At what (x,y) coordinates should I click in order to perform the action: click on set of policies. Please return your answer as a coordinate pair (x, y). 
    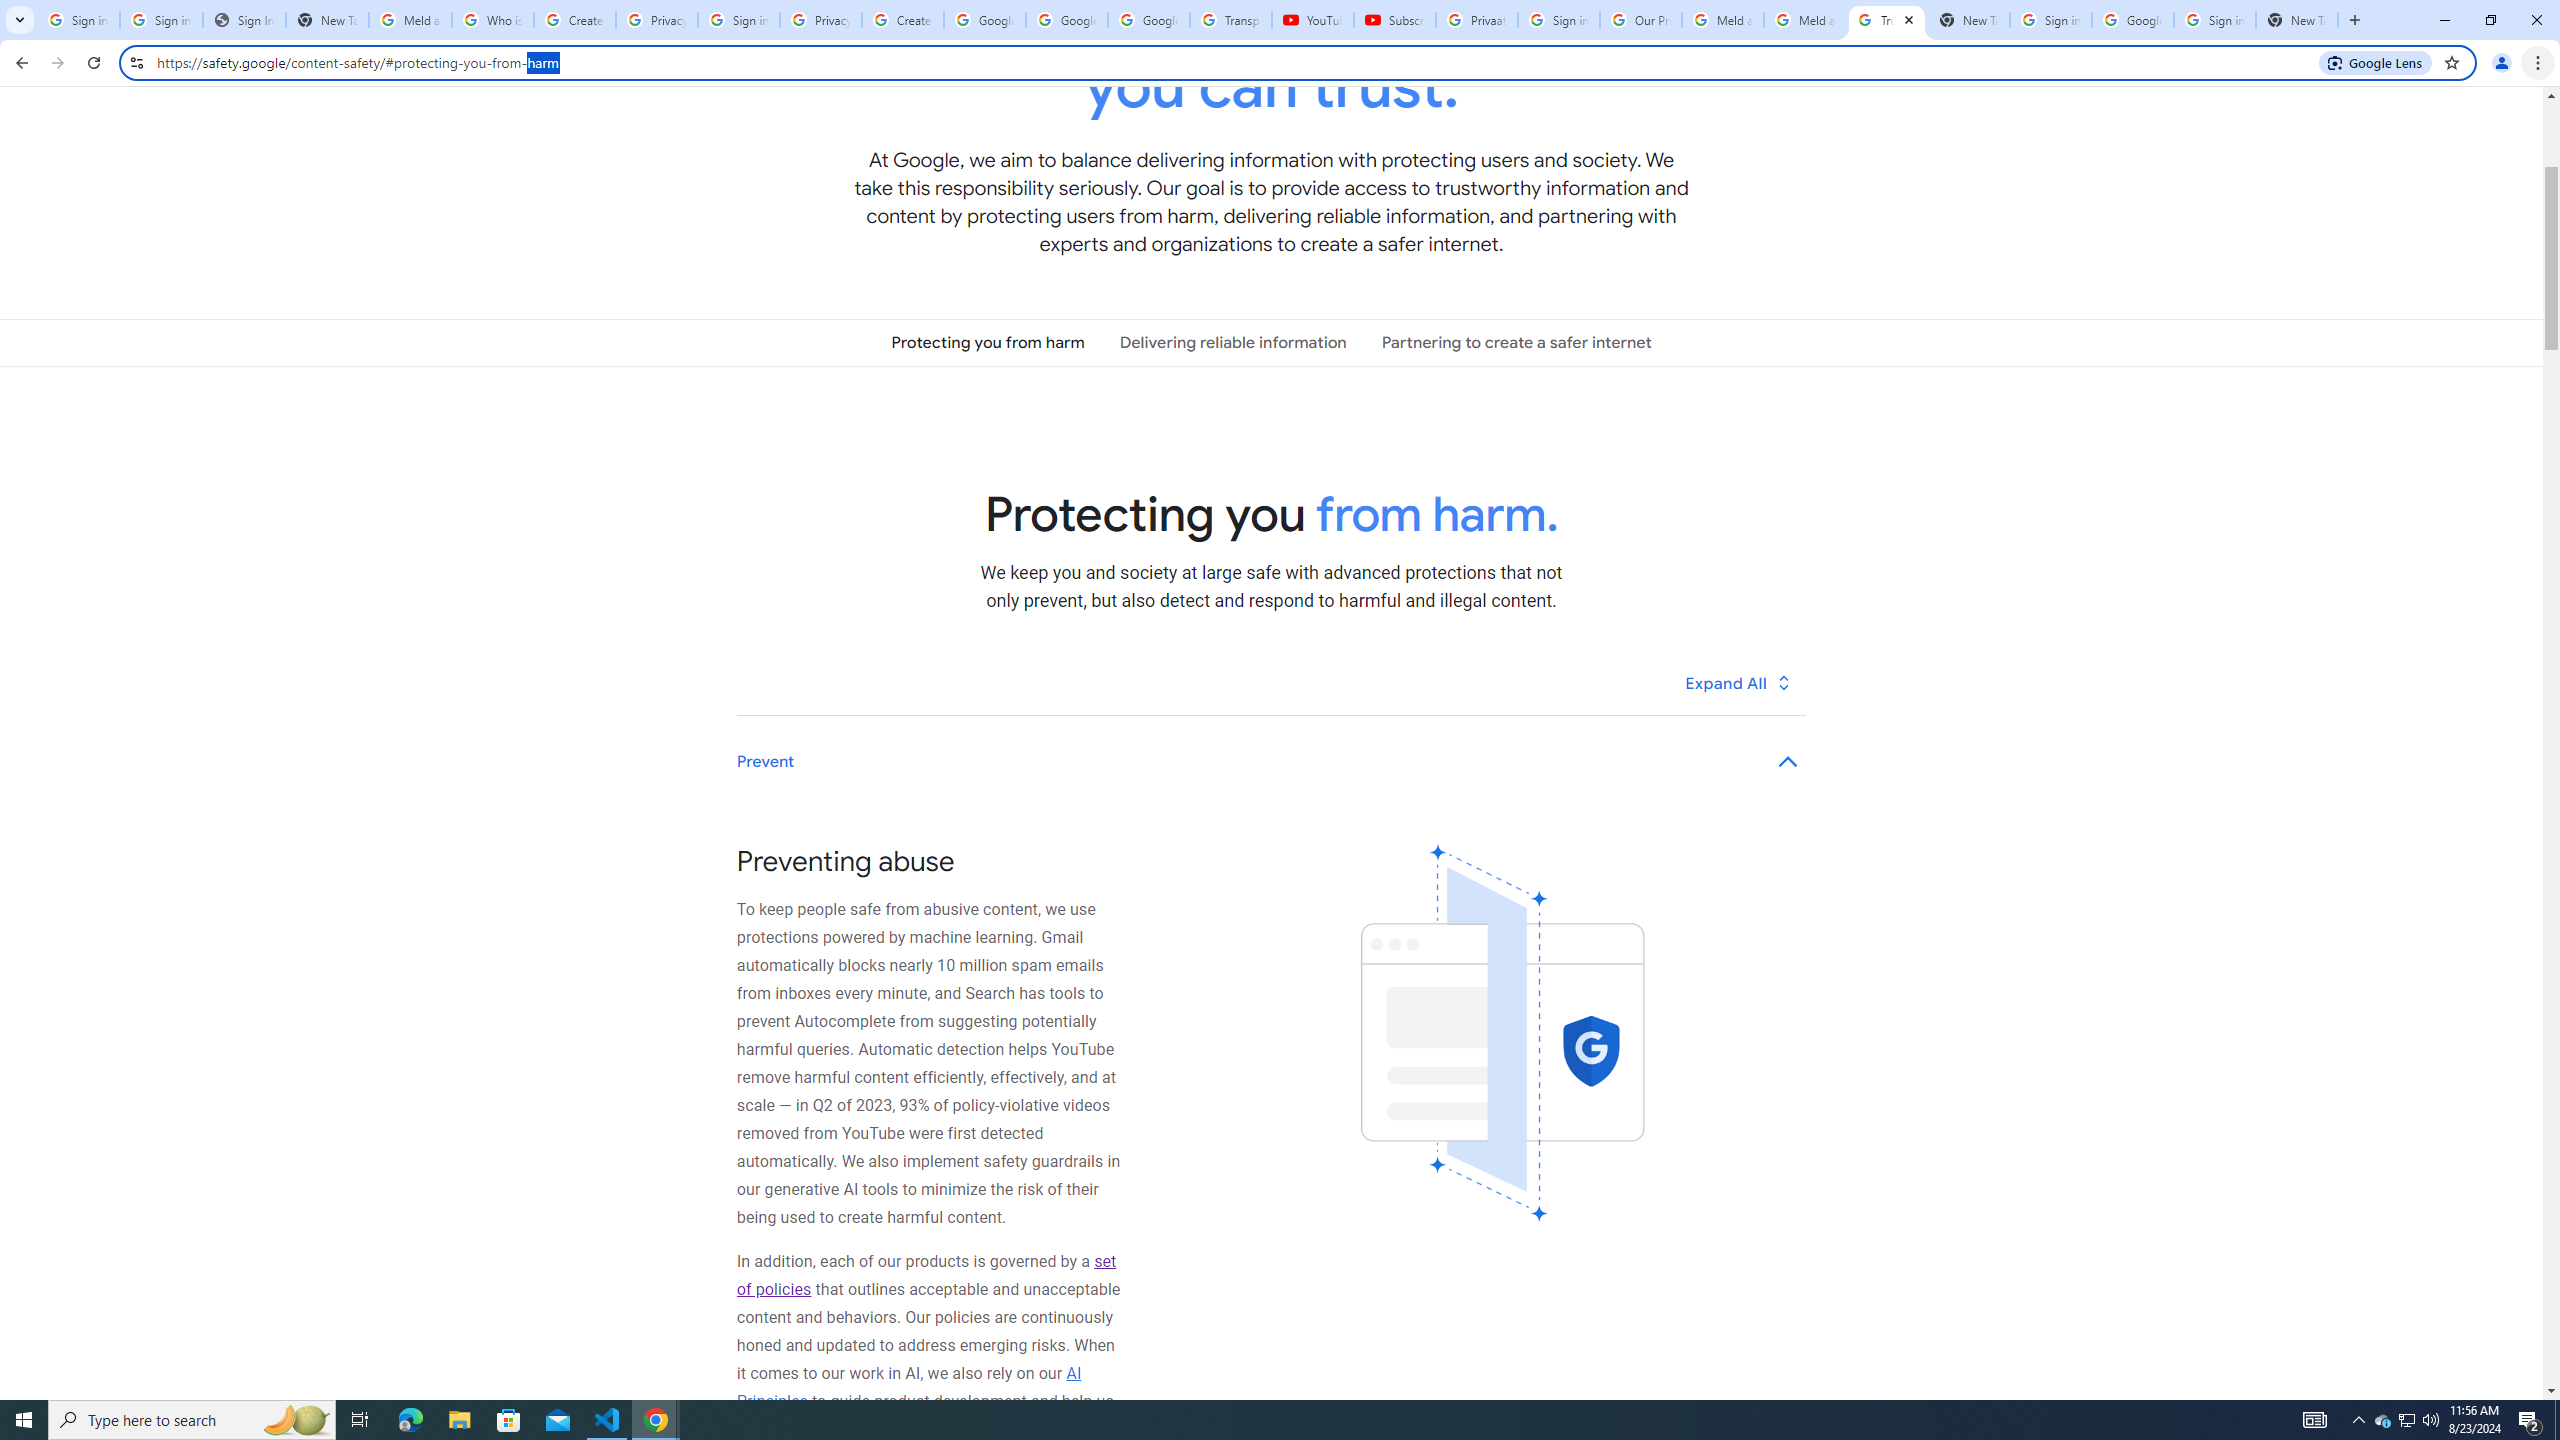
    Looking at the image, I should click on (926, 1274).